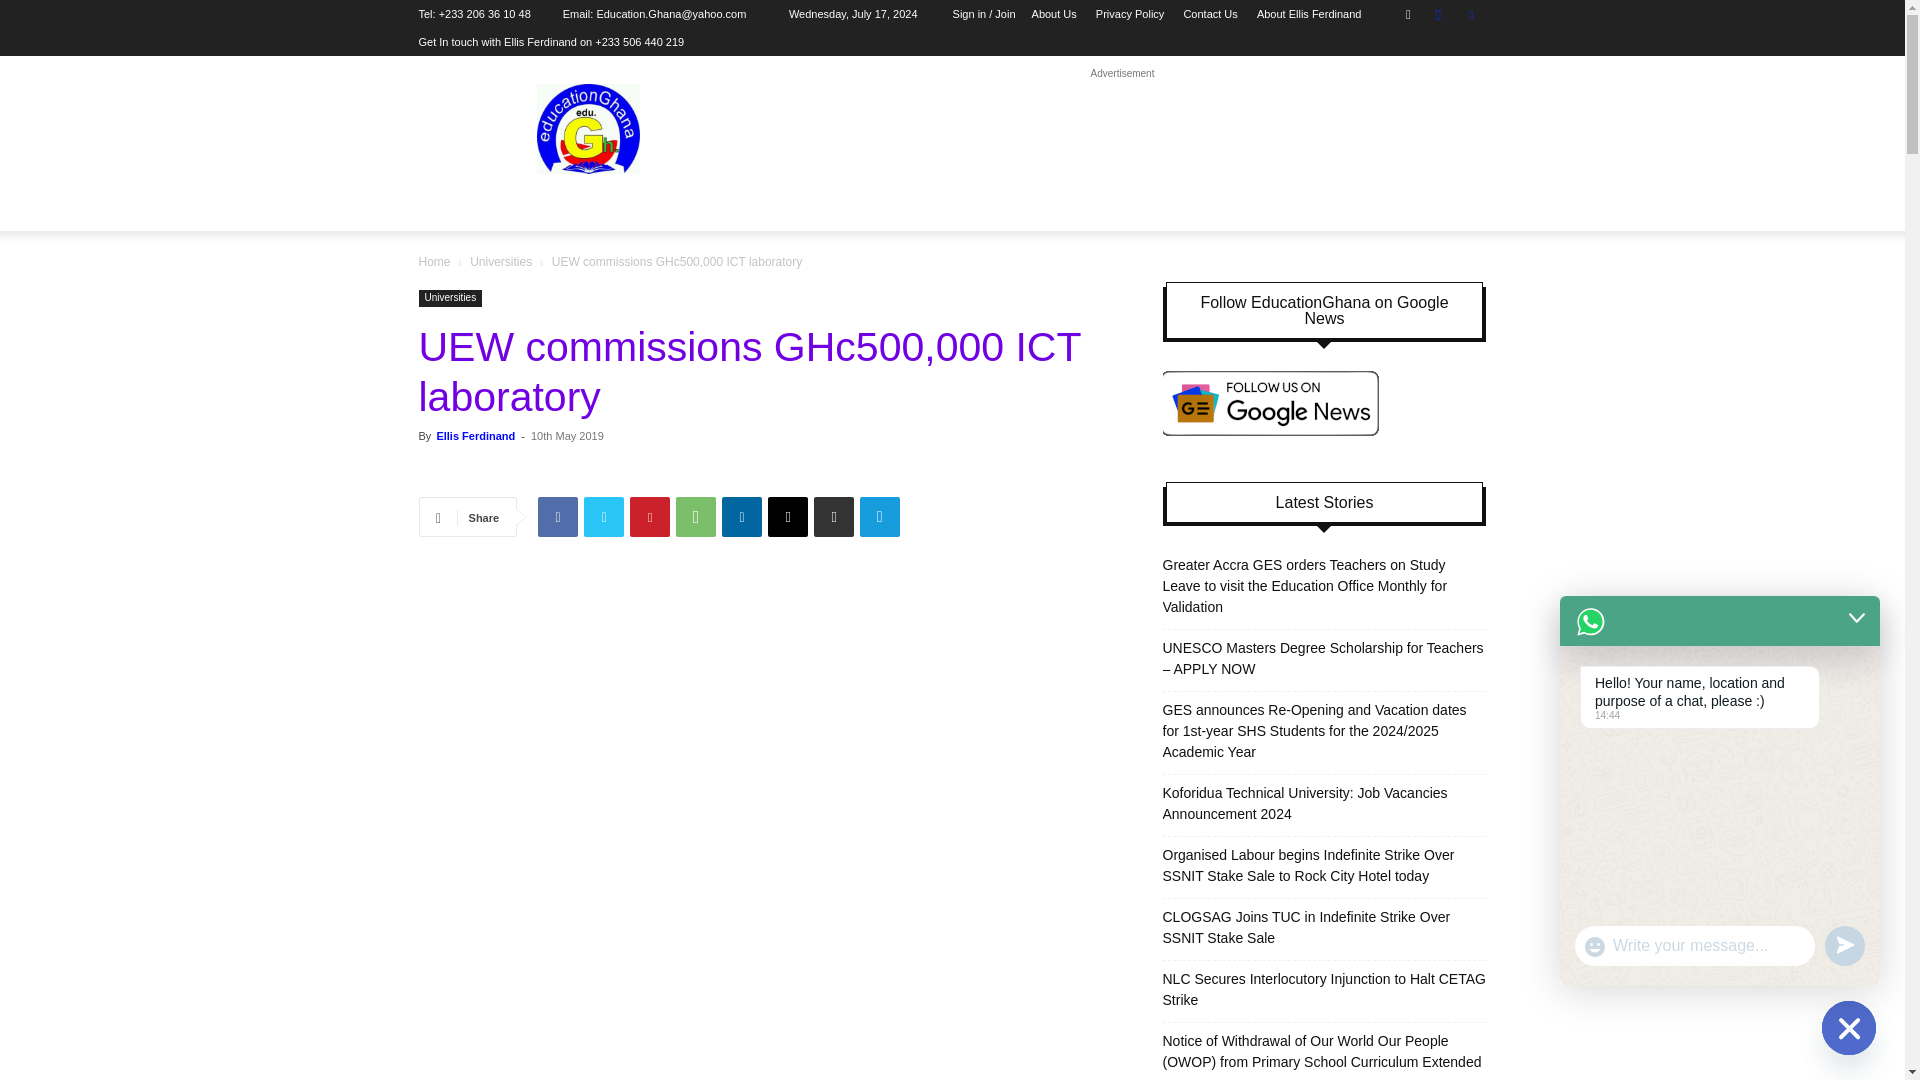 The image size is (1920, 1080). Describe the element at coordinates (568, 472) in the screenshot. I see `topFacebookLike` at that location.